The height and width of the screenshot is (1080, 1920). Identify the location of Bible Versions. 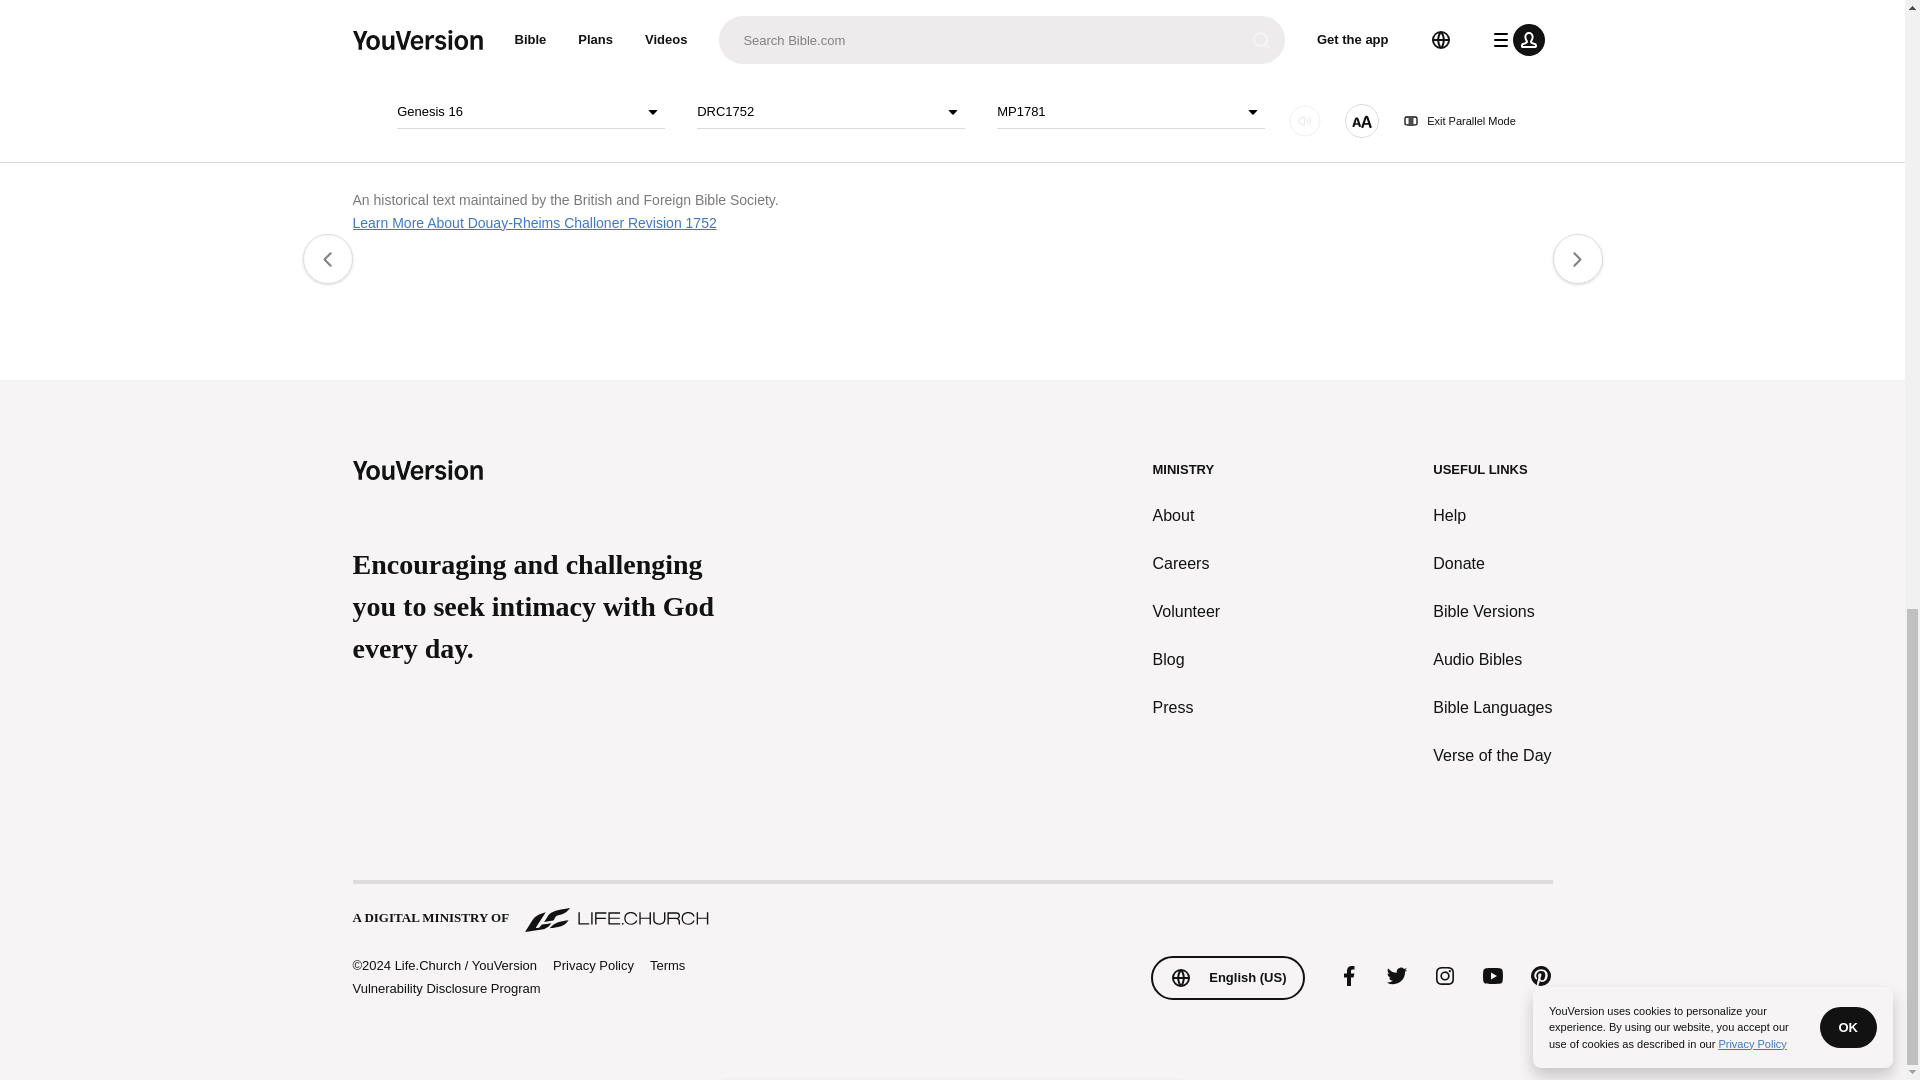
(1492, 612).